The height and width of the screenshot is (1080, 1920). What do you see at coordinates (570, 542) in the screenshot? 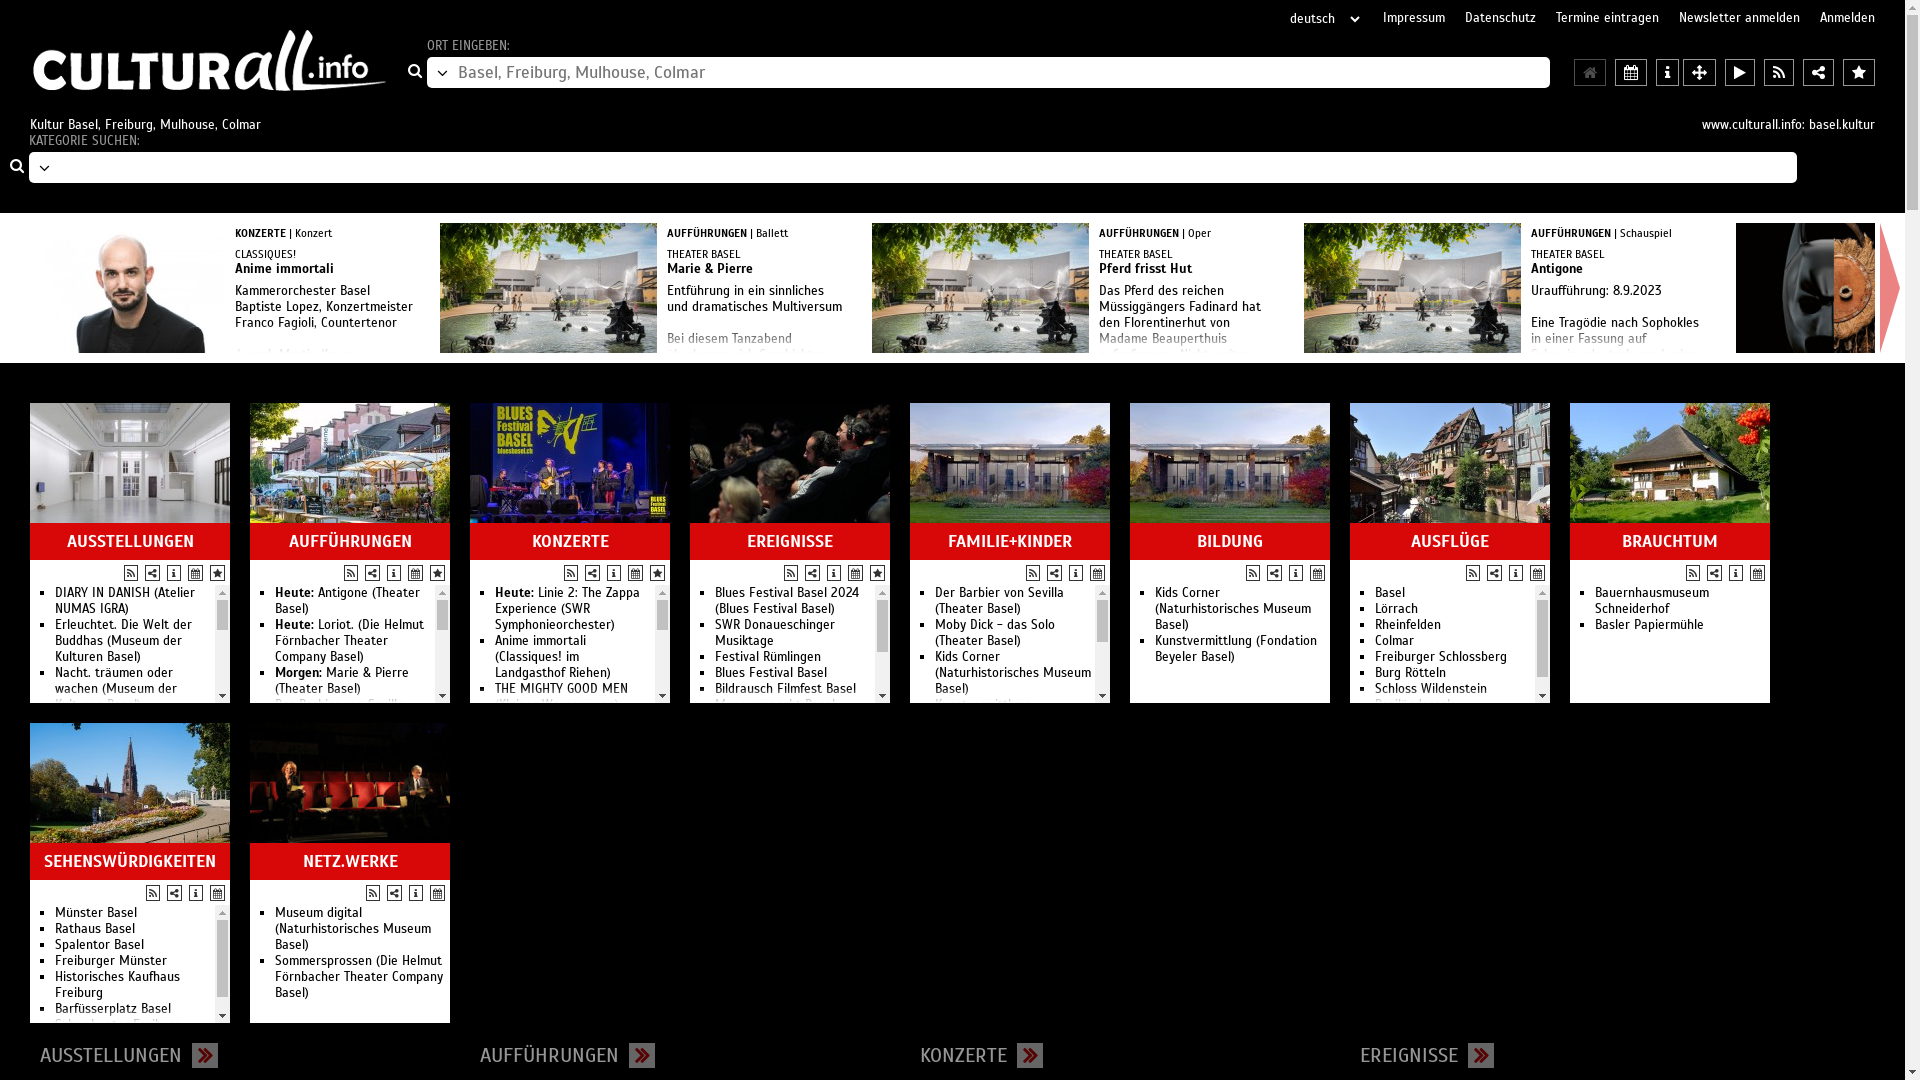
I see `KONZERTE` at bounding box center [570, 542].